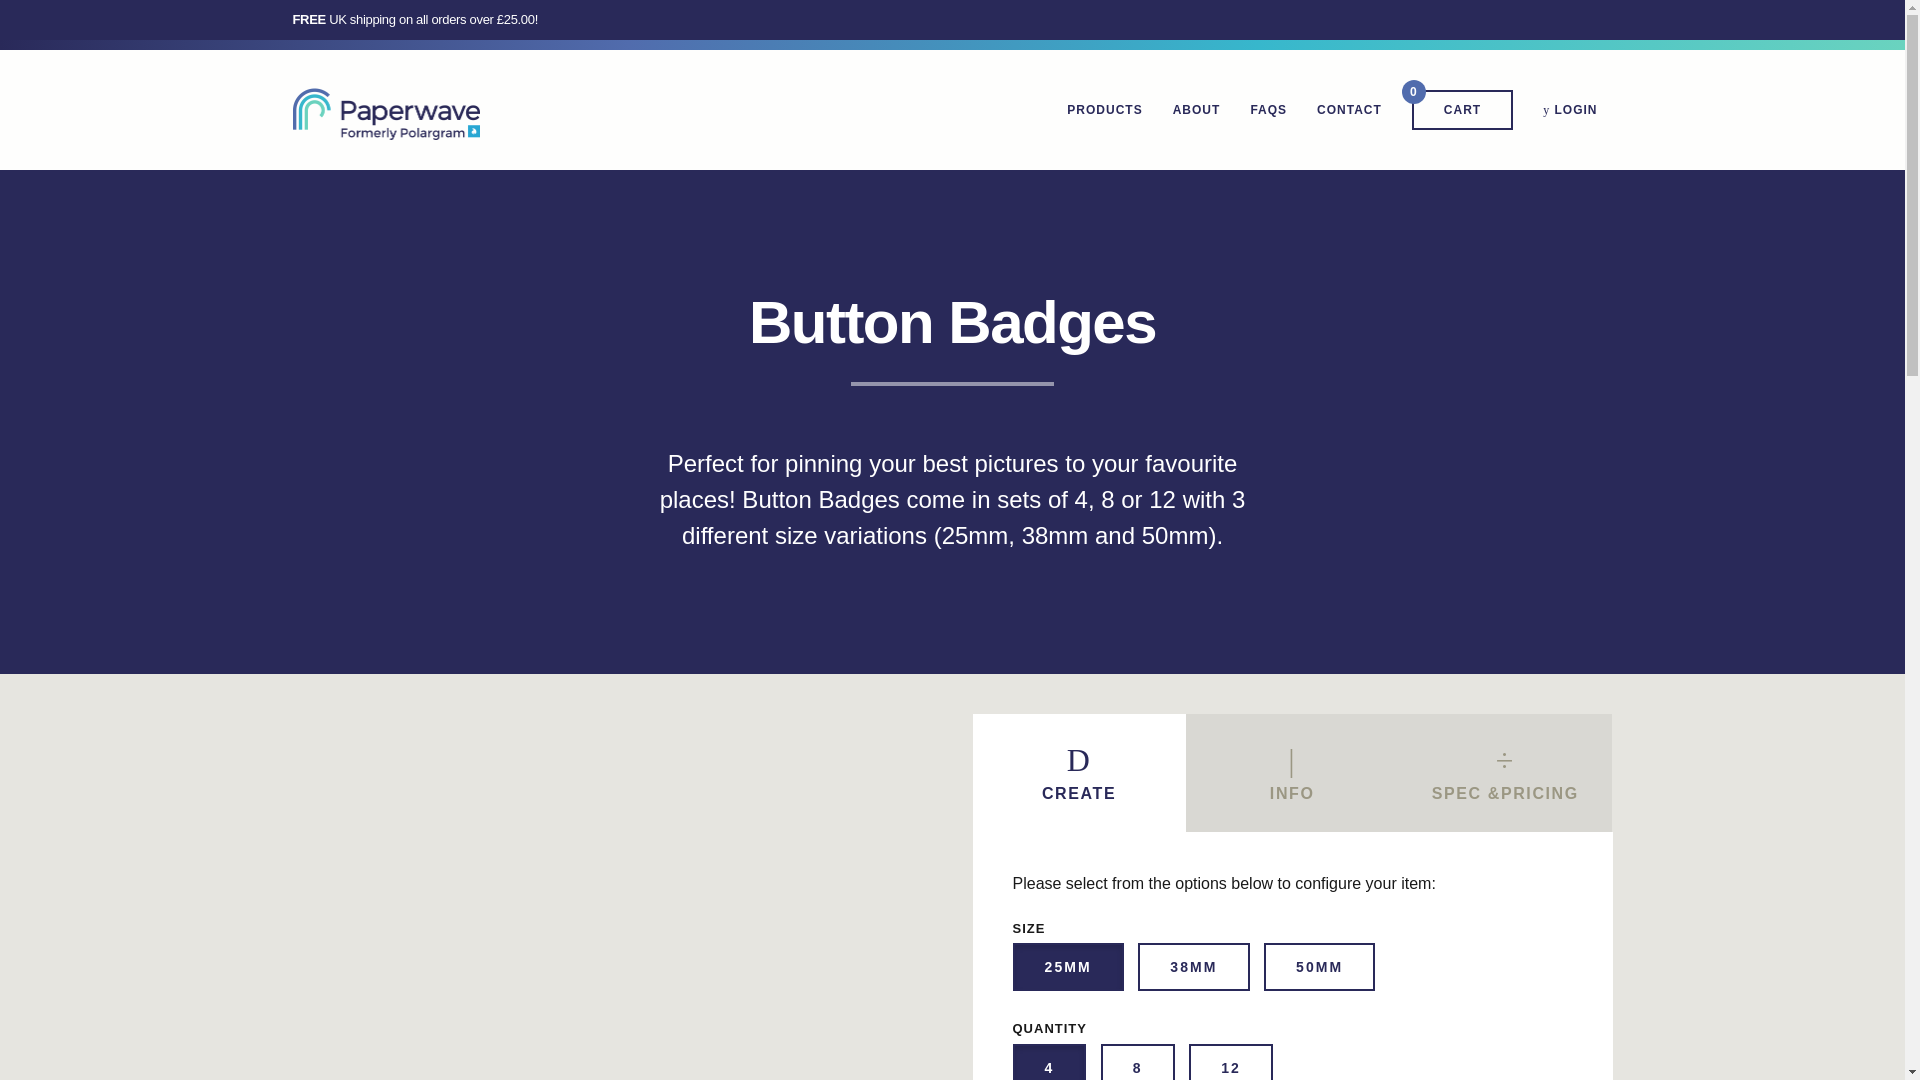  Describe the element at coordinates (1104, 110) in the screenshot. I see `ABOUT` at that location.